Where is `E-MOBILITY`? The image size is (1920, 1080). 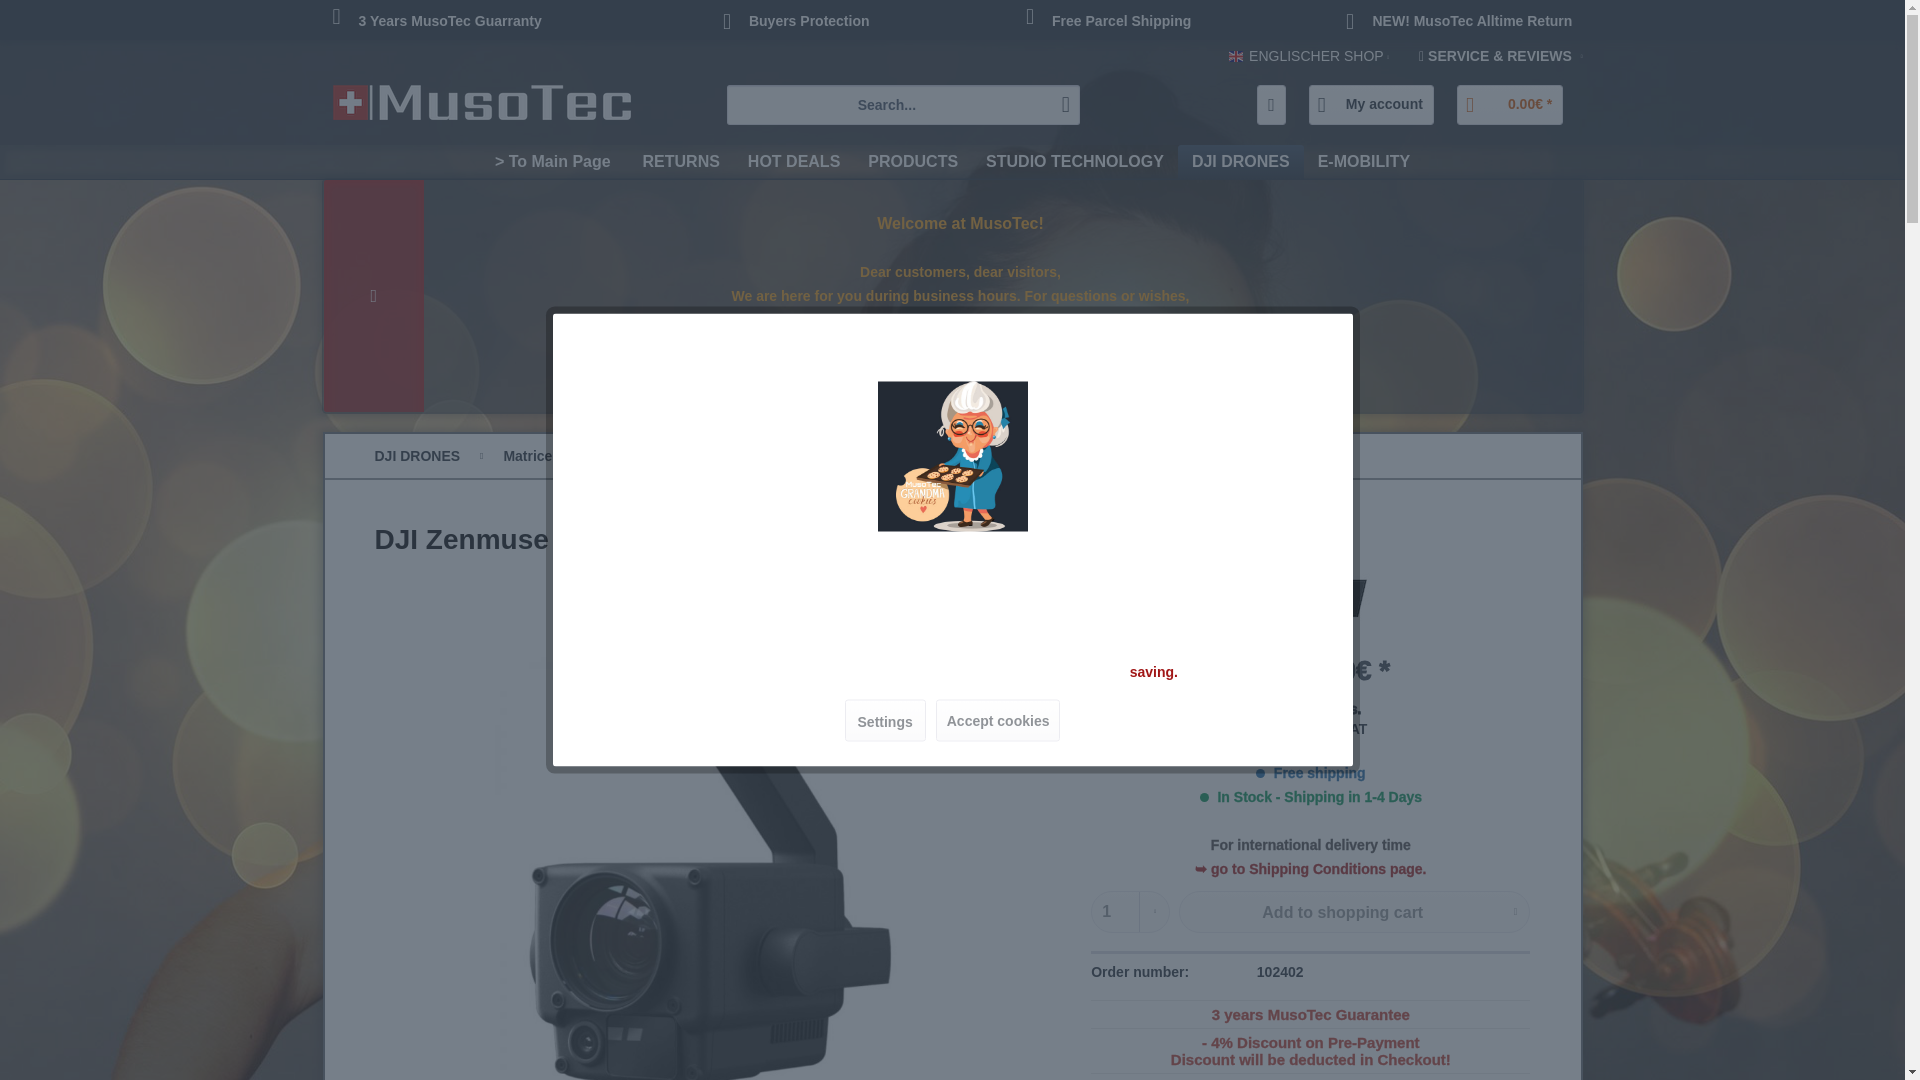 E-MOBILITY is located at coordinates (1364, 162).